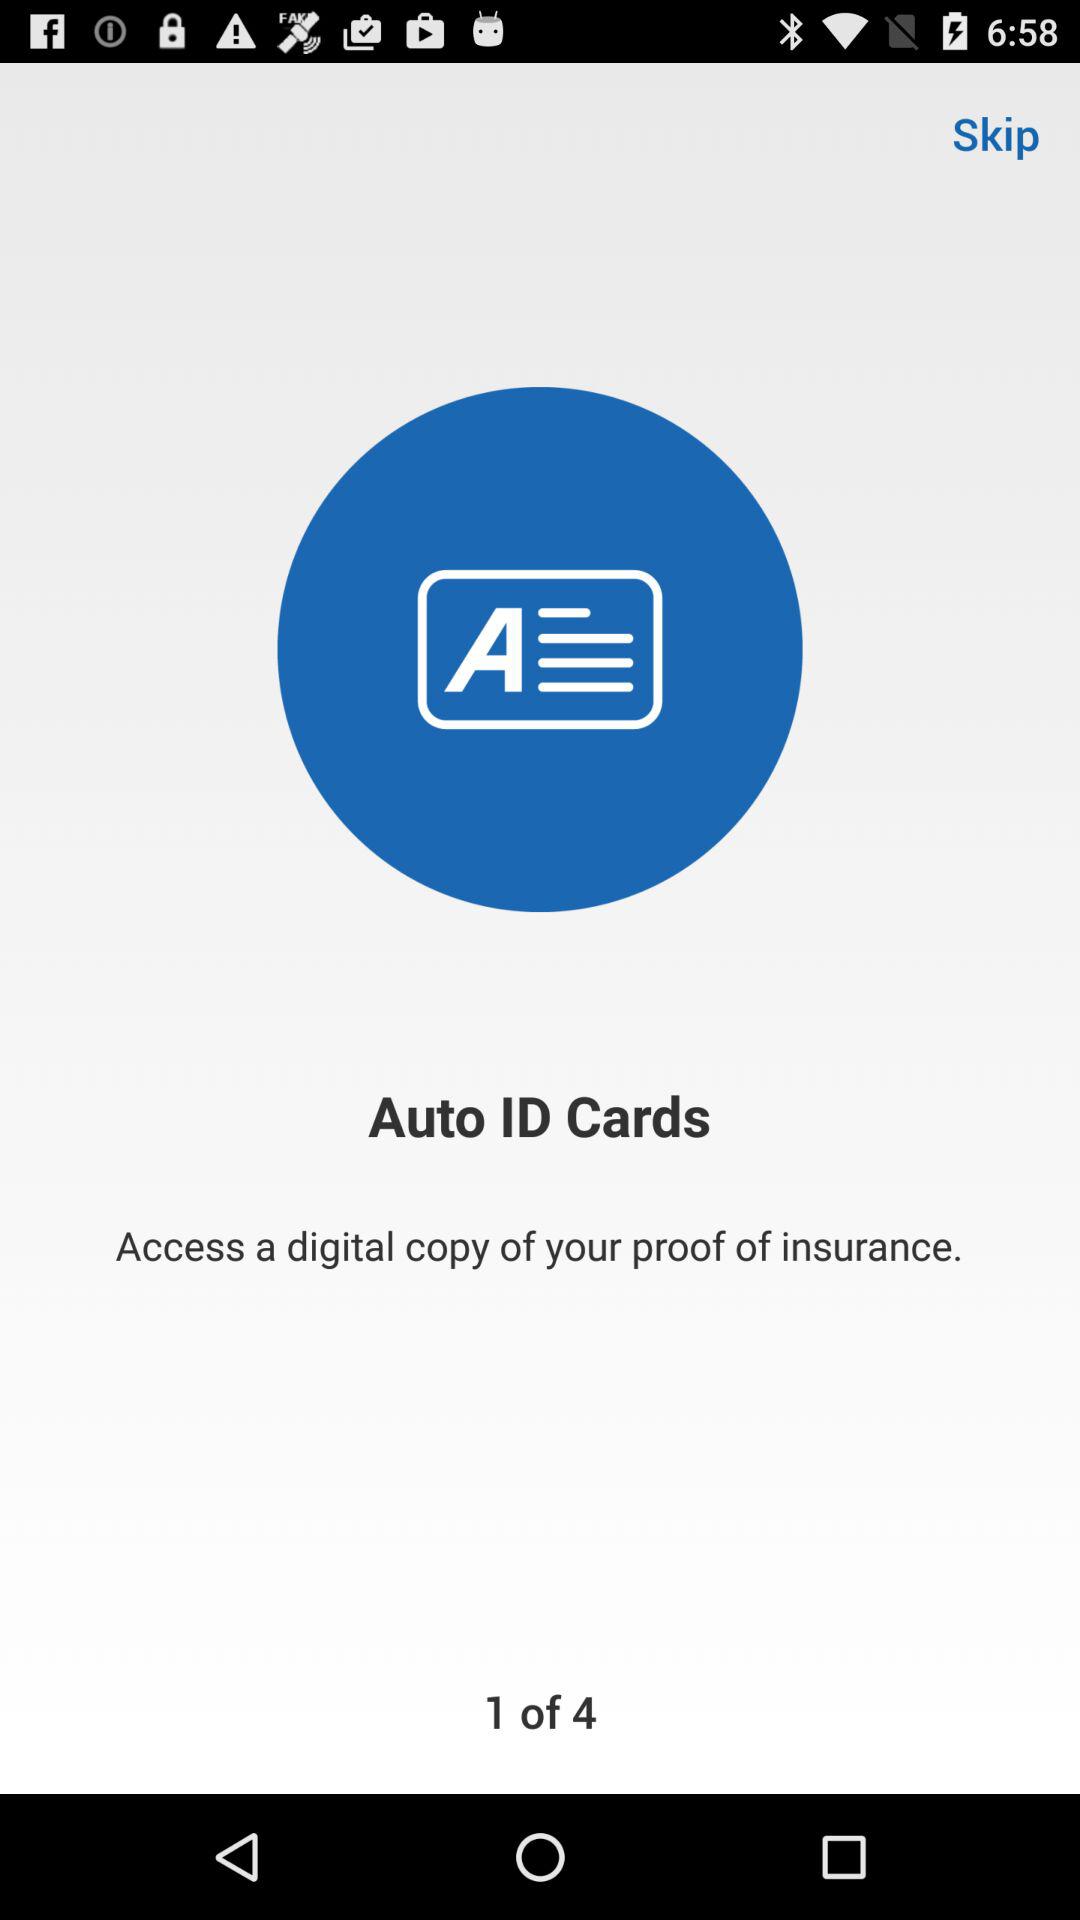 The image size is (1080, 1920). I want to click on jump until the skip app, so click(996, 132).